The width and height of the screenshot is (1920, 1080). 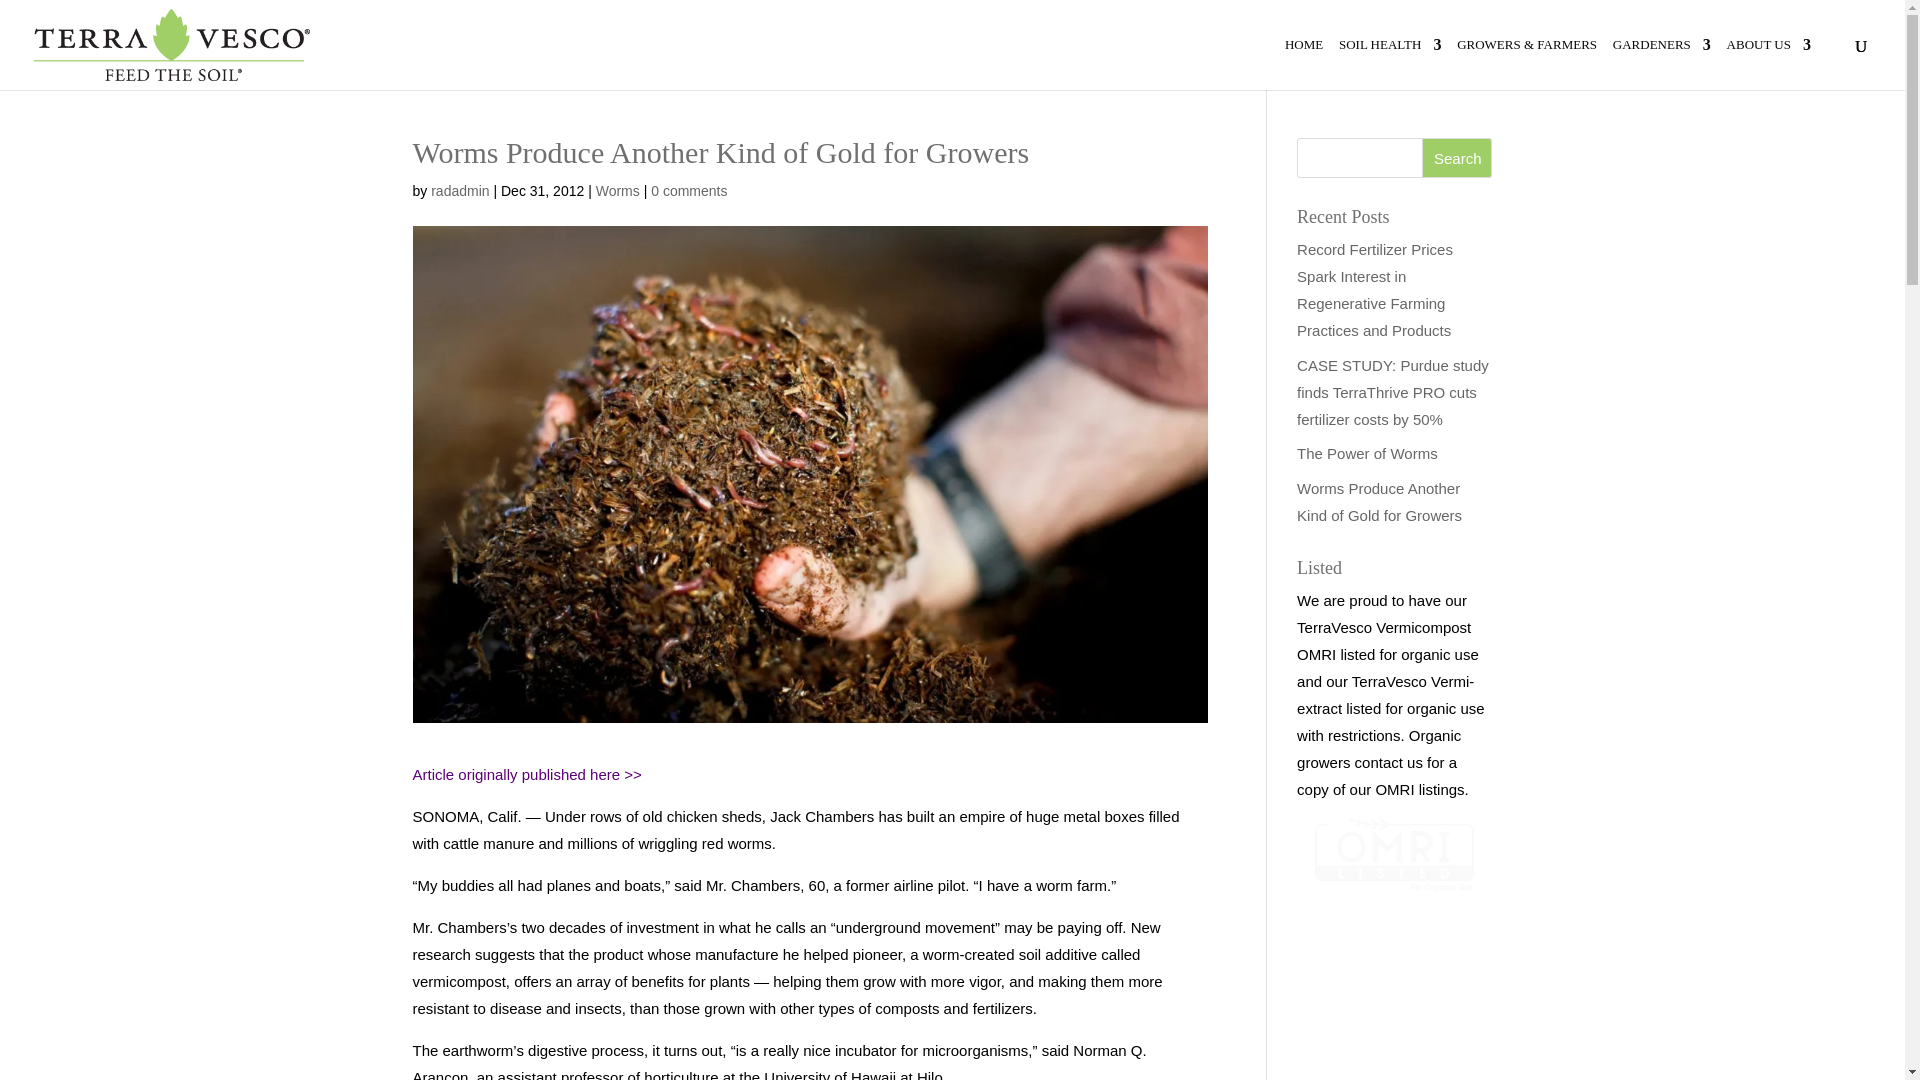 What do you see at coordinates (1456, 158) in the screenshot?
I see `Search` at bounding box center [1456, 158].